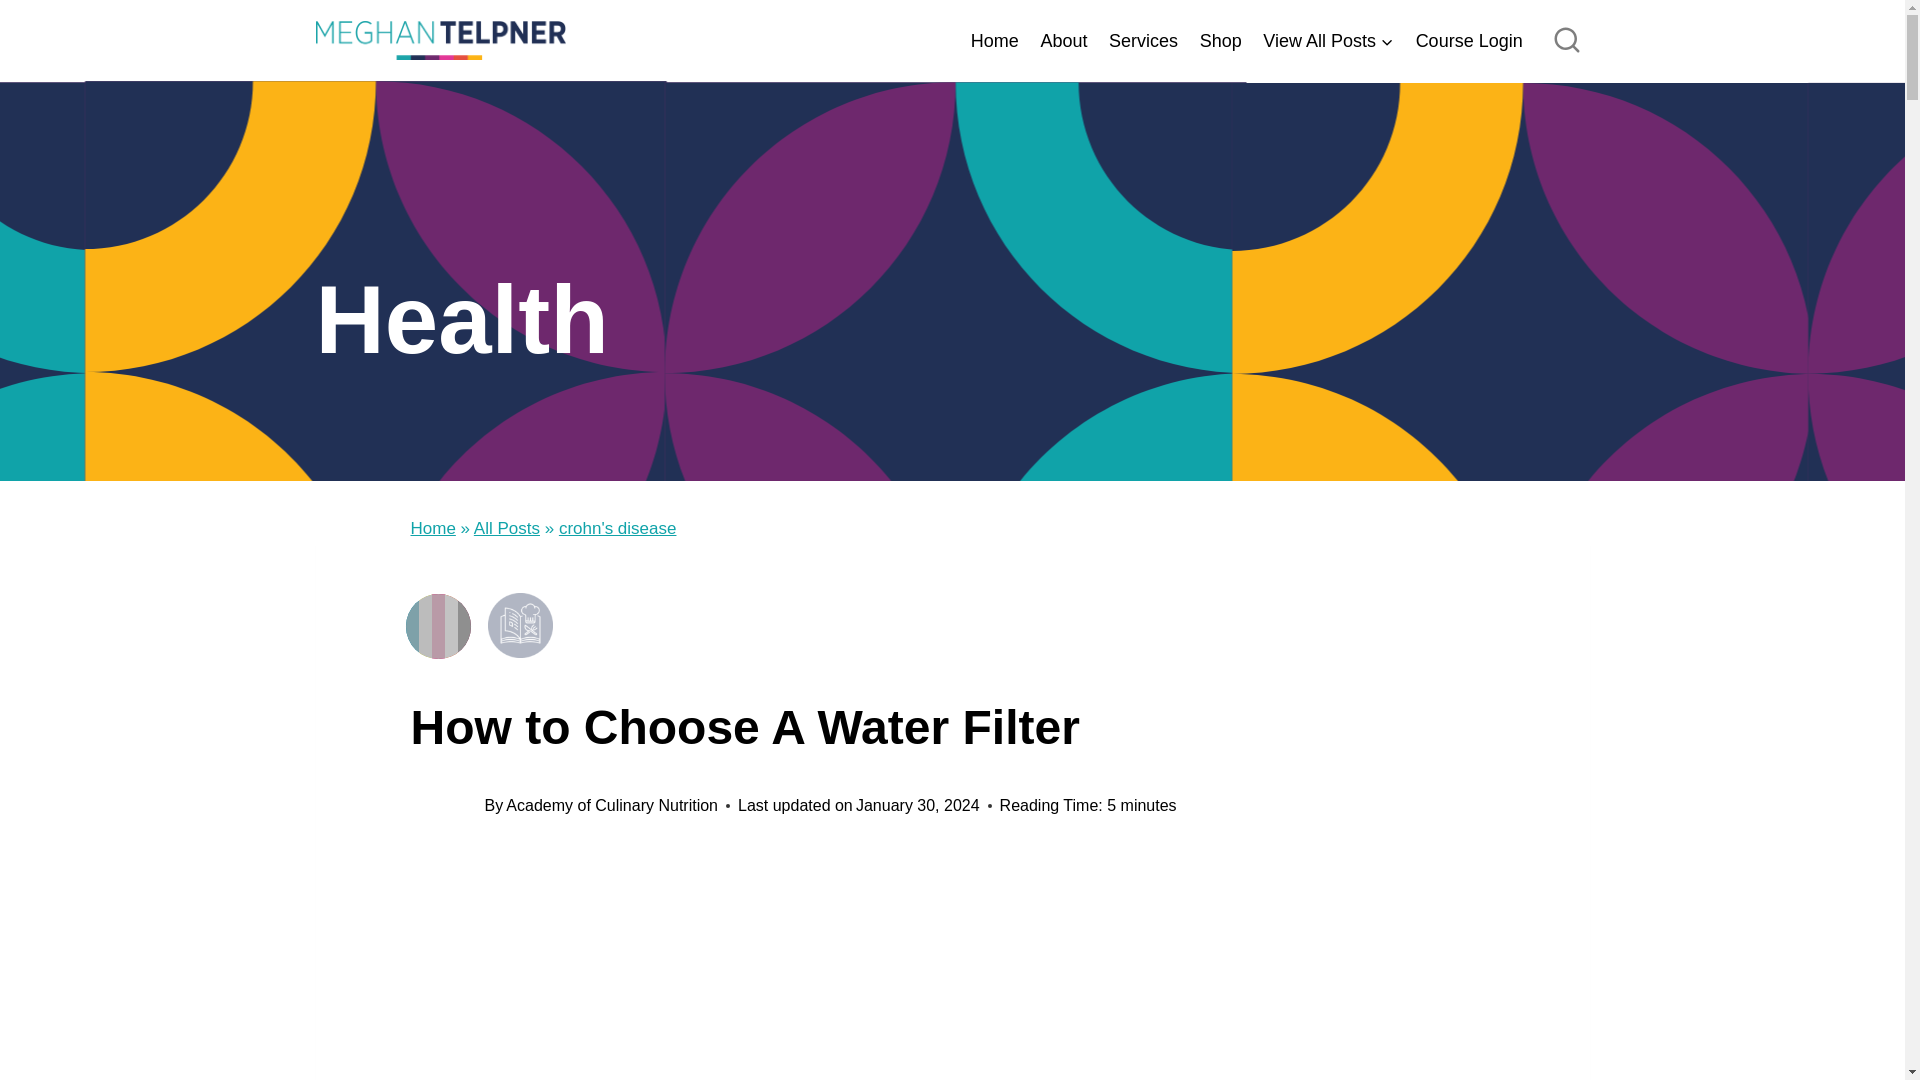  What do you see at coordinates (998, 618) in the screenshot?
I see `Family Health` at bounding box center [998, 618].